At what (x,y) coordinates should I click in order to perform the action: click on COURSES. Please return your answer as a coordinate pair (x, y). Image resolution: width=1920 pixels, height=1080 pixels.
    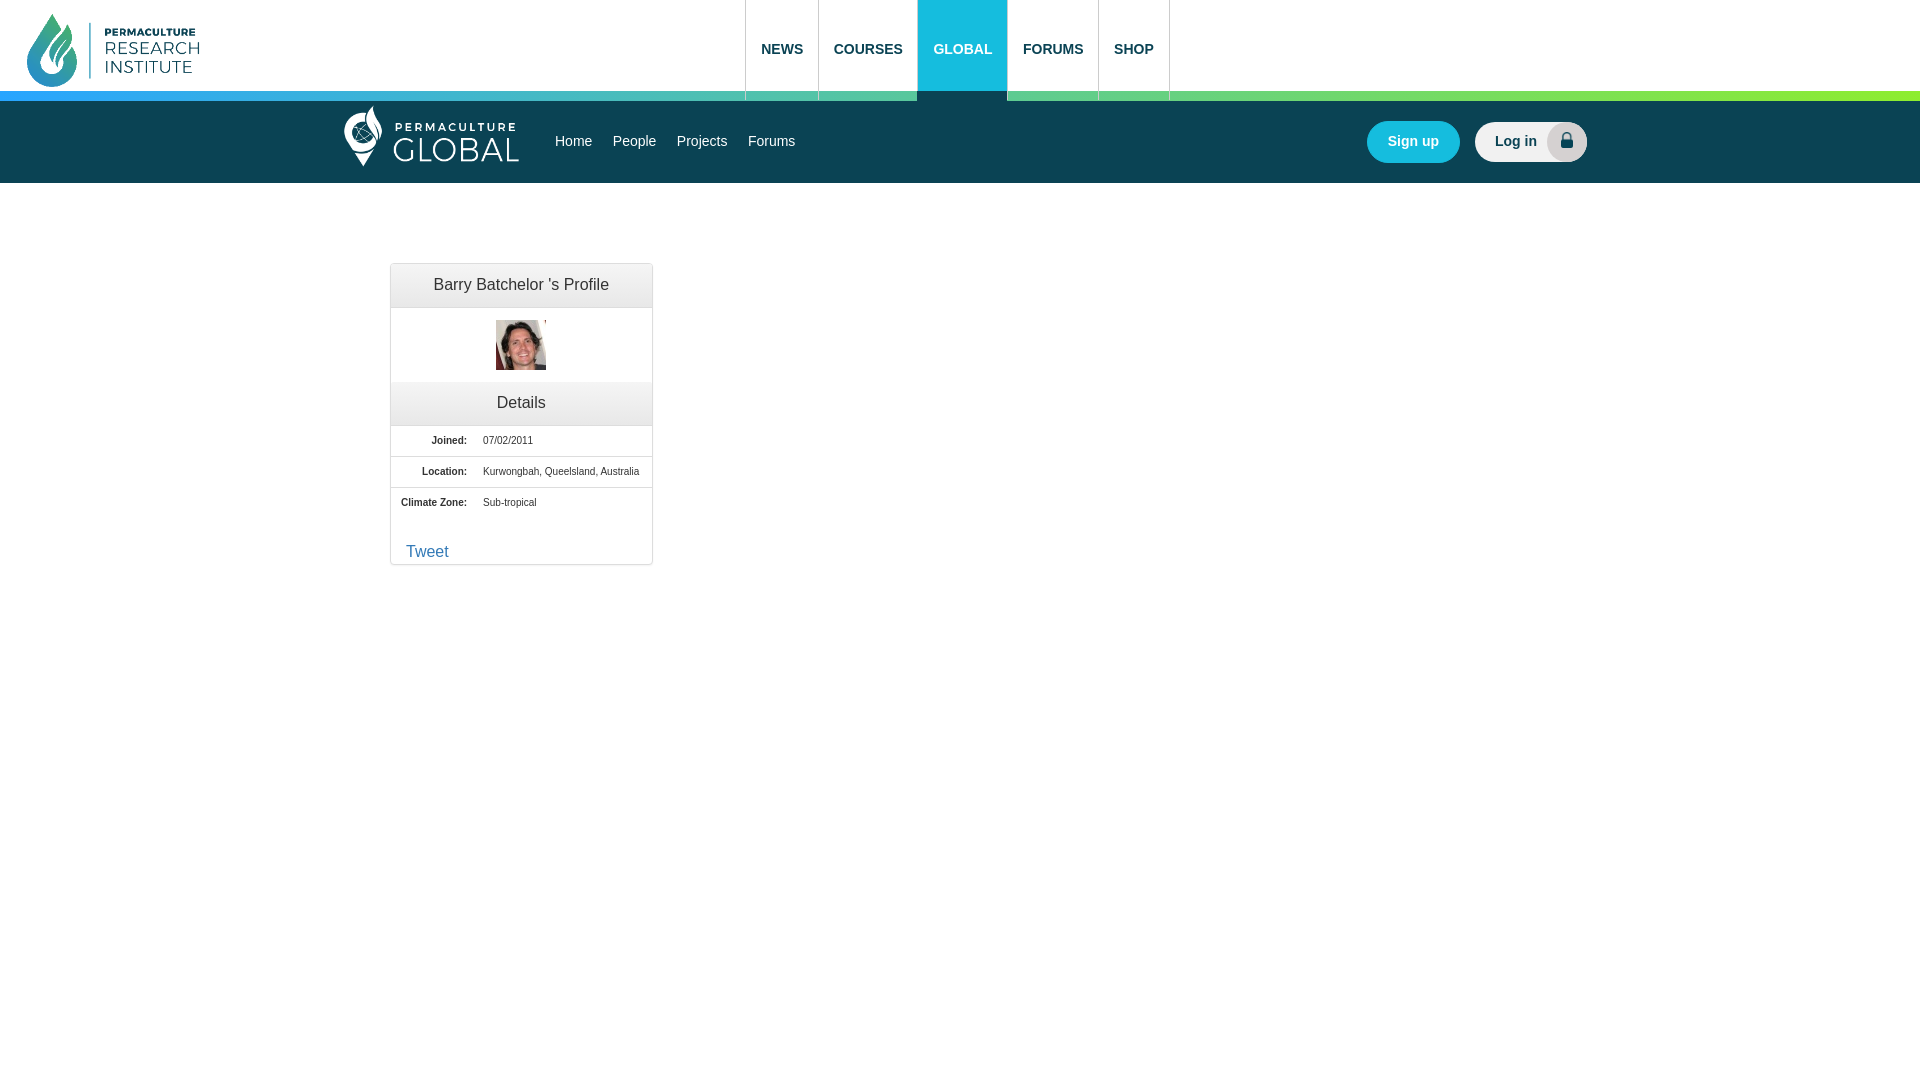
    Looking at the image, I should click on (867, 50).